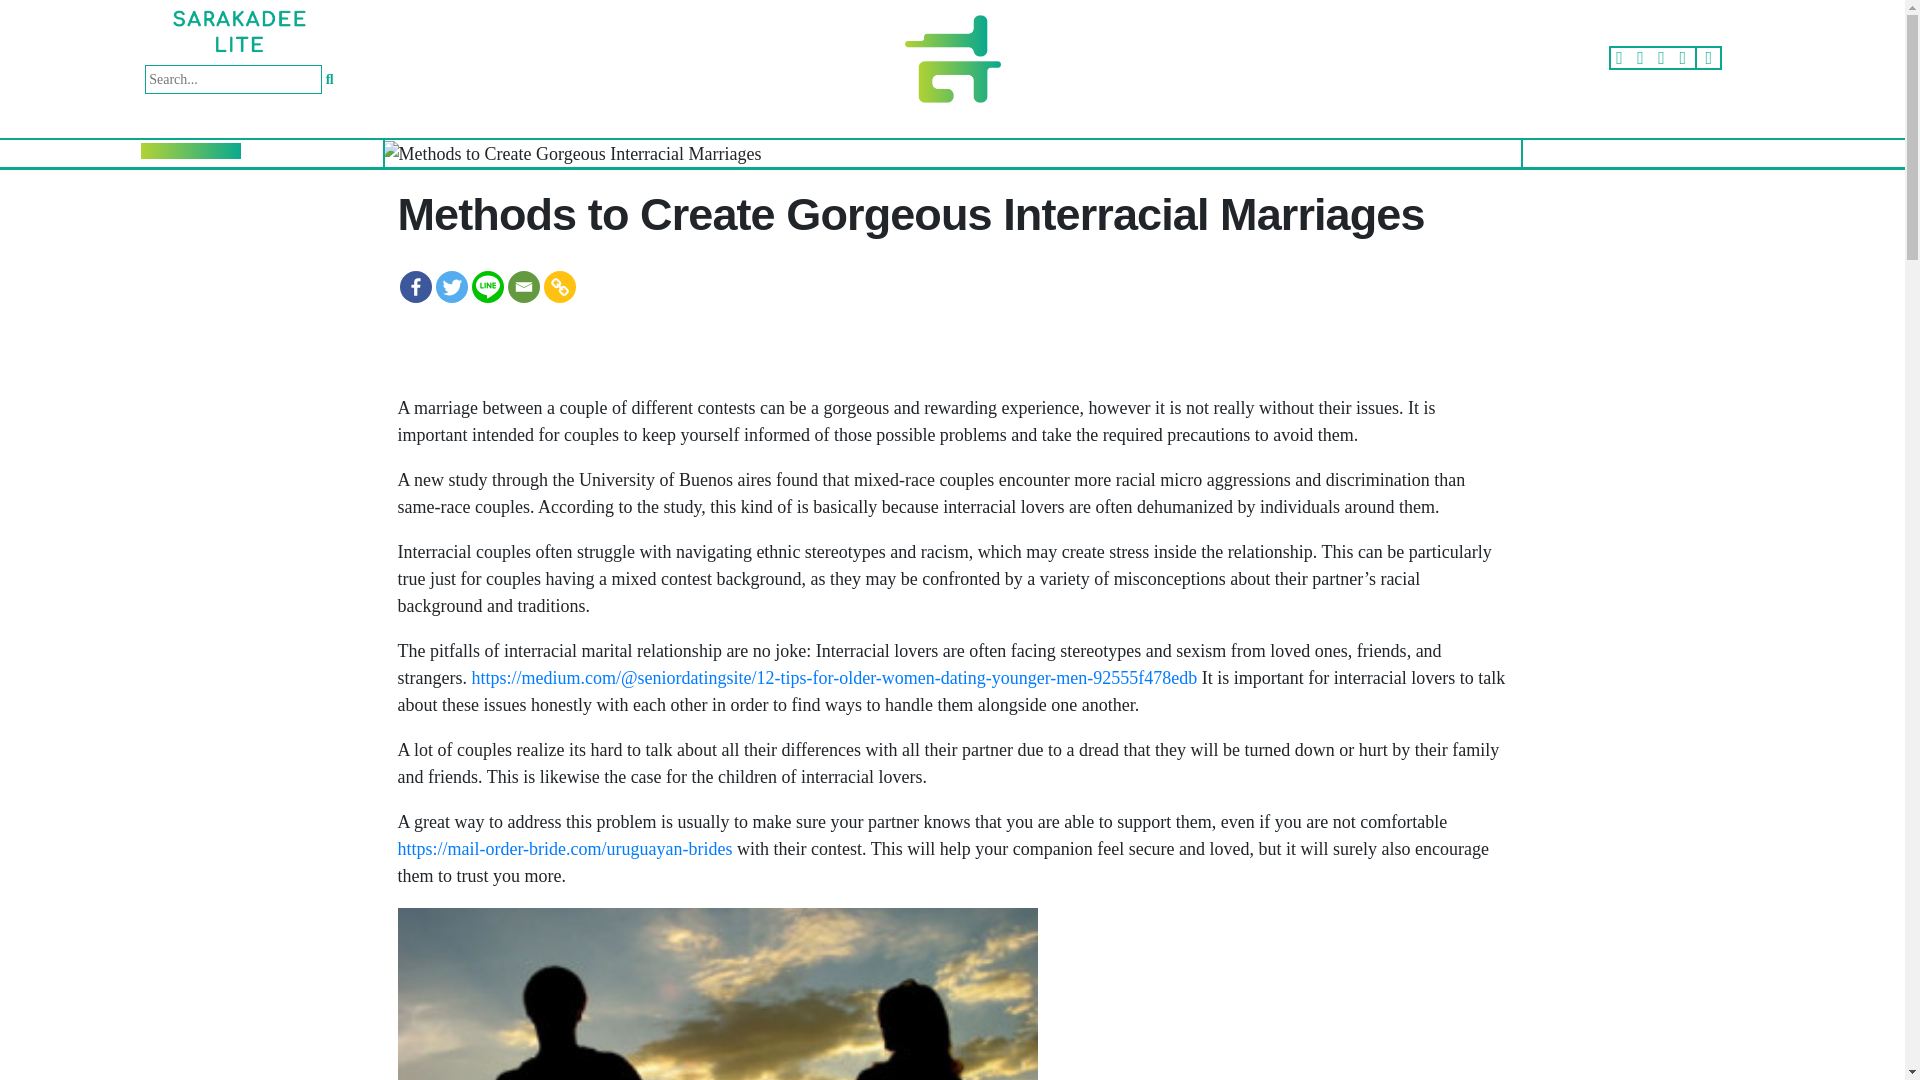 This screenshot has height=1080, width=1920. Describe the element at coordinates (560, 287) in the screenshot. I see `Copy Link` at that location.